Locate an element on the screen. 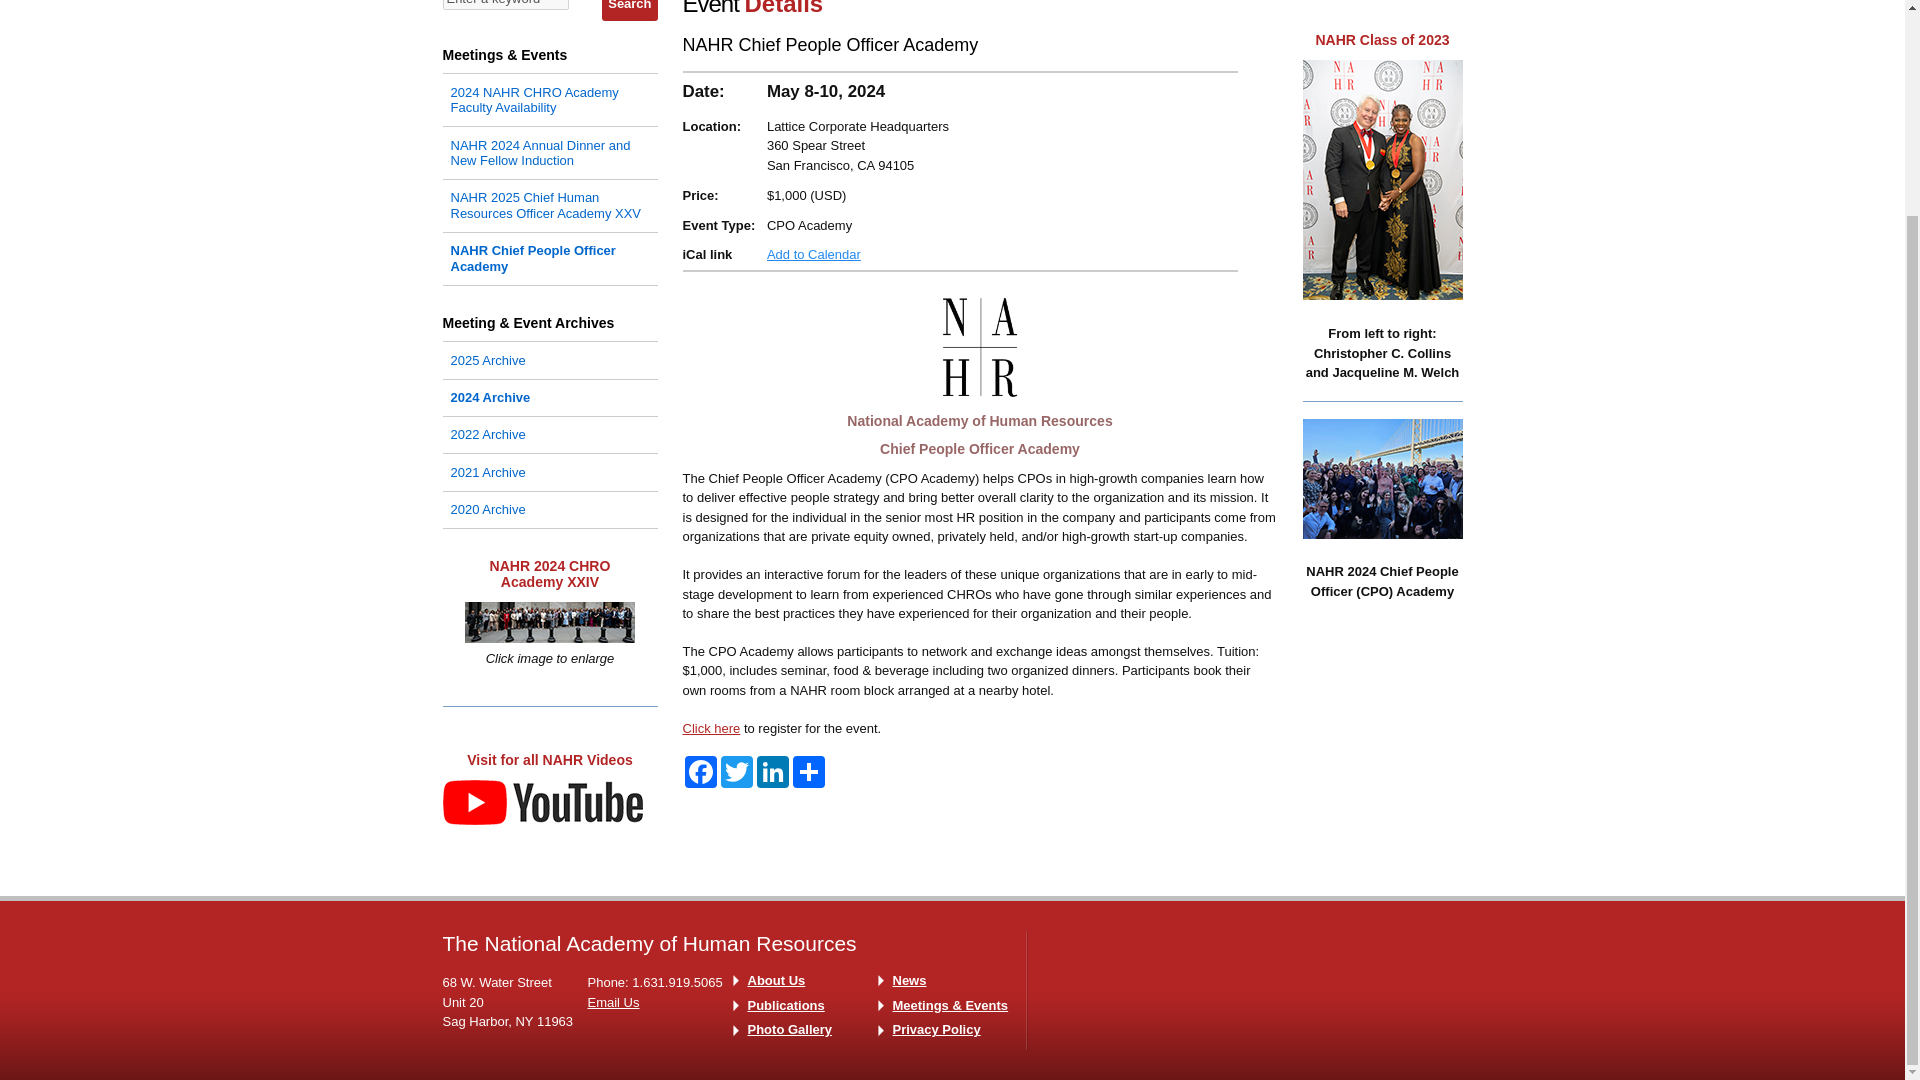  NAHR 2025 Chief Human Resources Officer Academy XXV is located at coordinates (548, 205).